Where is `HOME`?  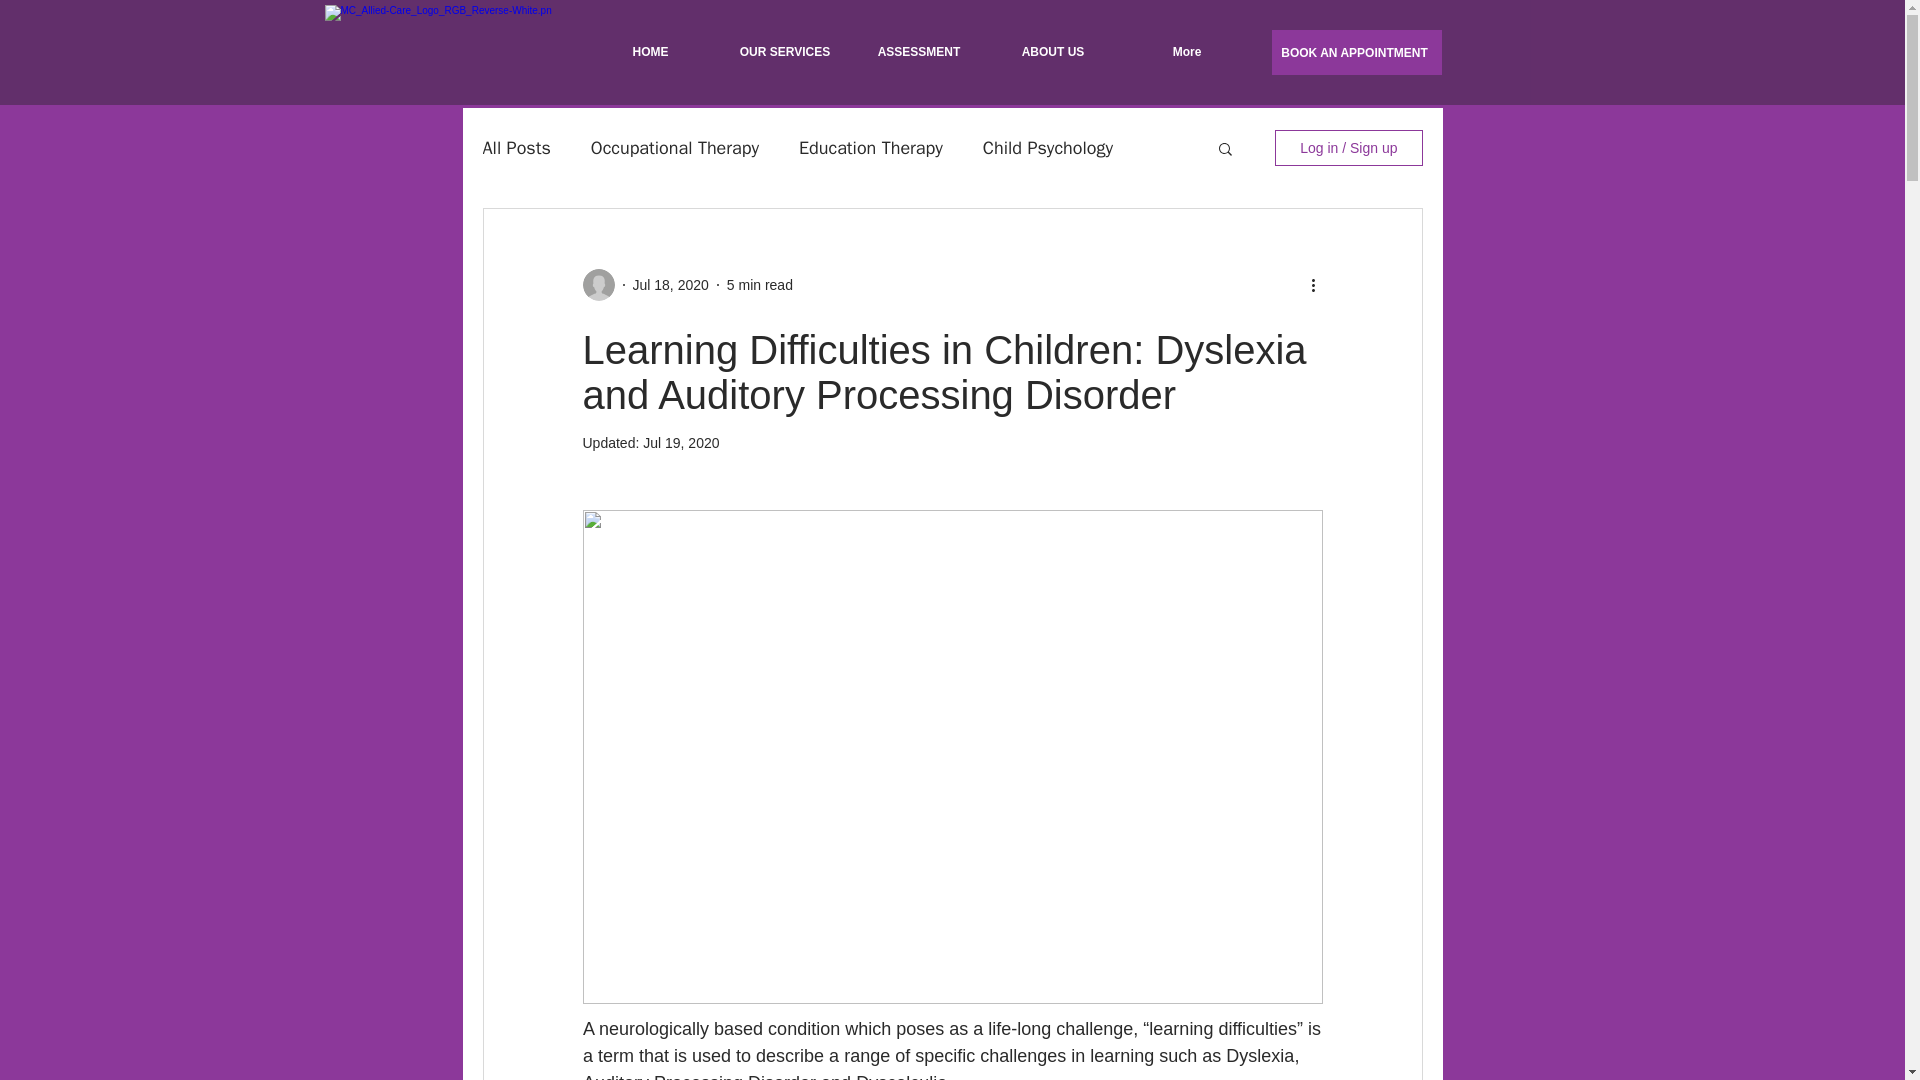 HOME is located at coordinates (650, 52).